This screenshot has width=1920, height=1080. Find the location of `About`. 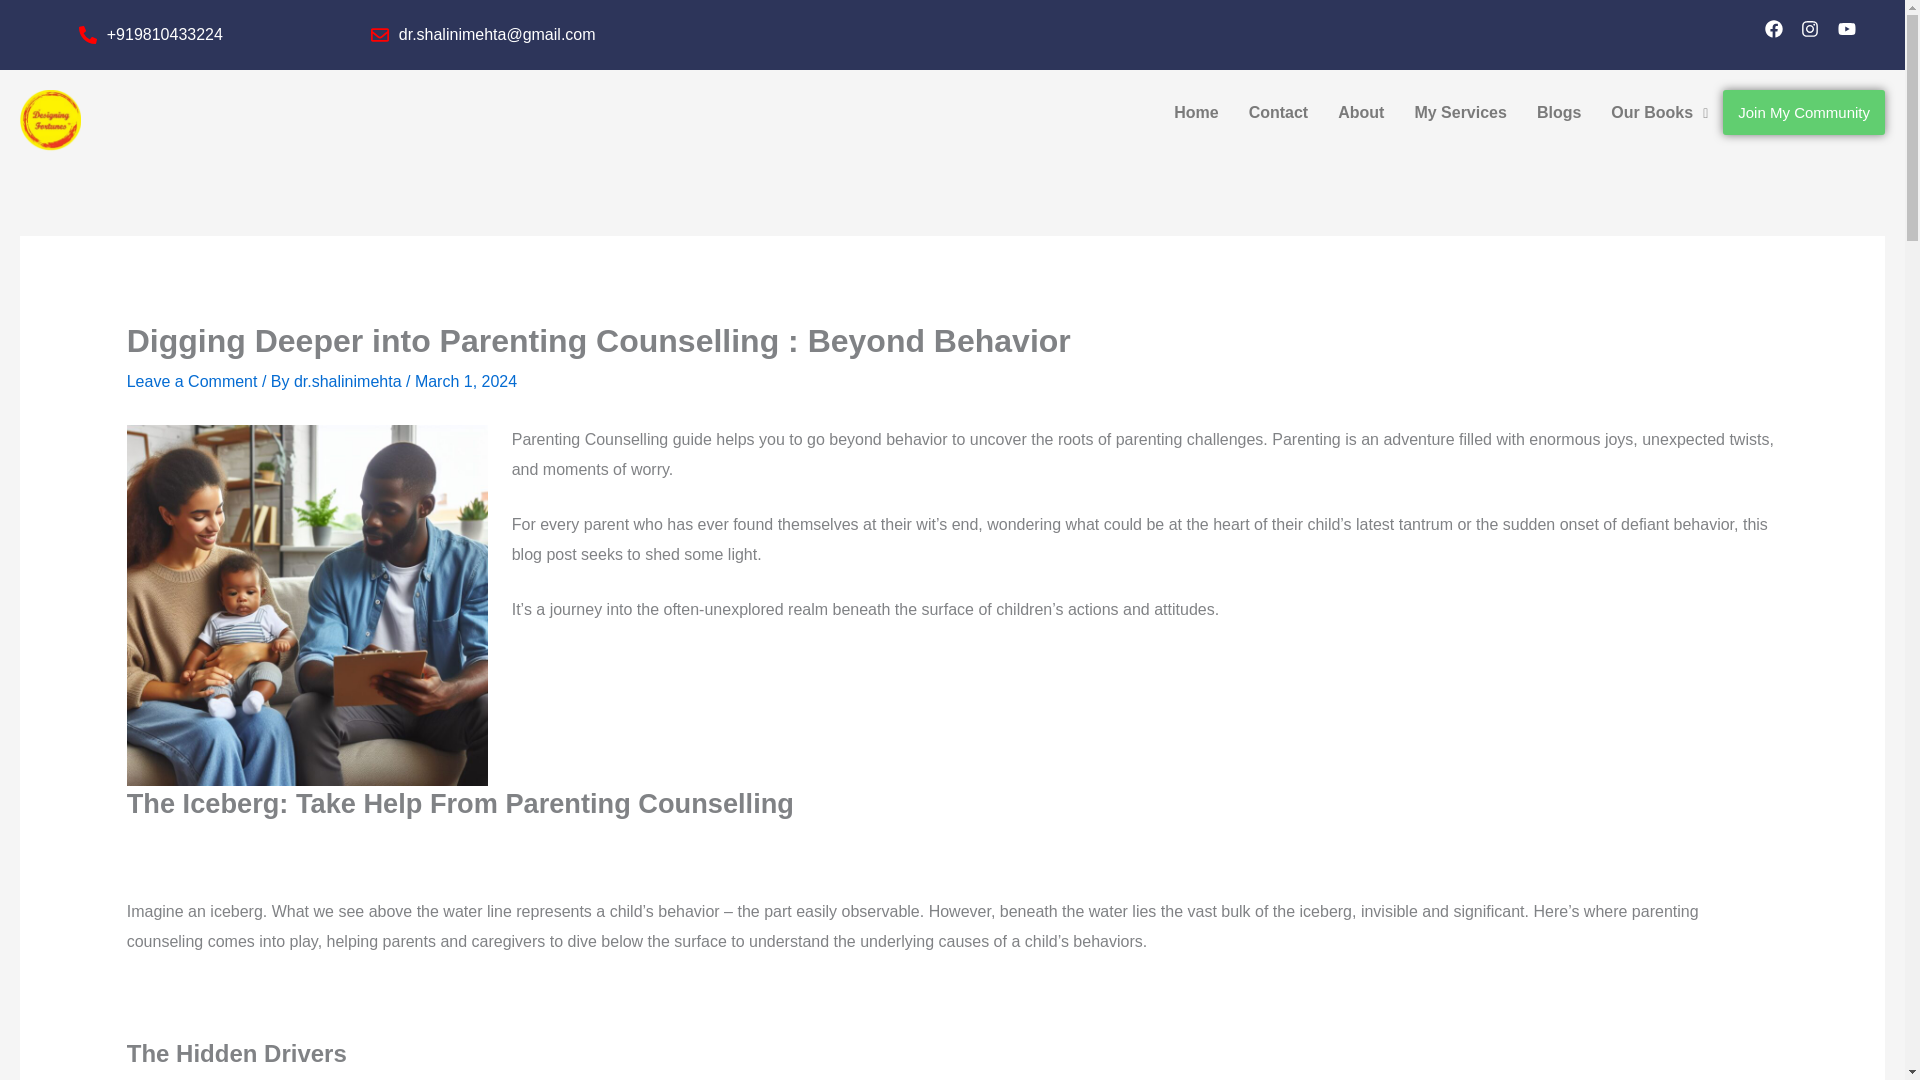

About is located at coordinates (1360, 112).